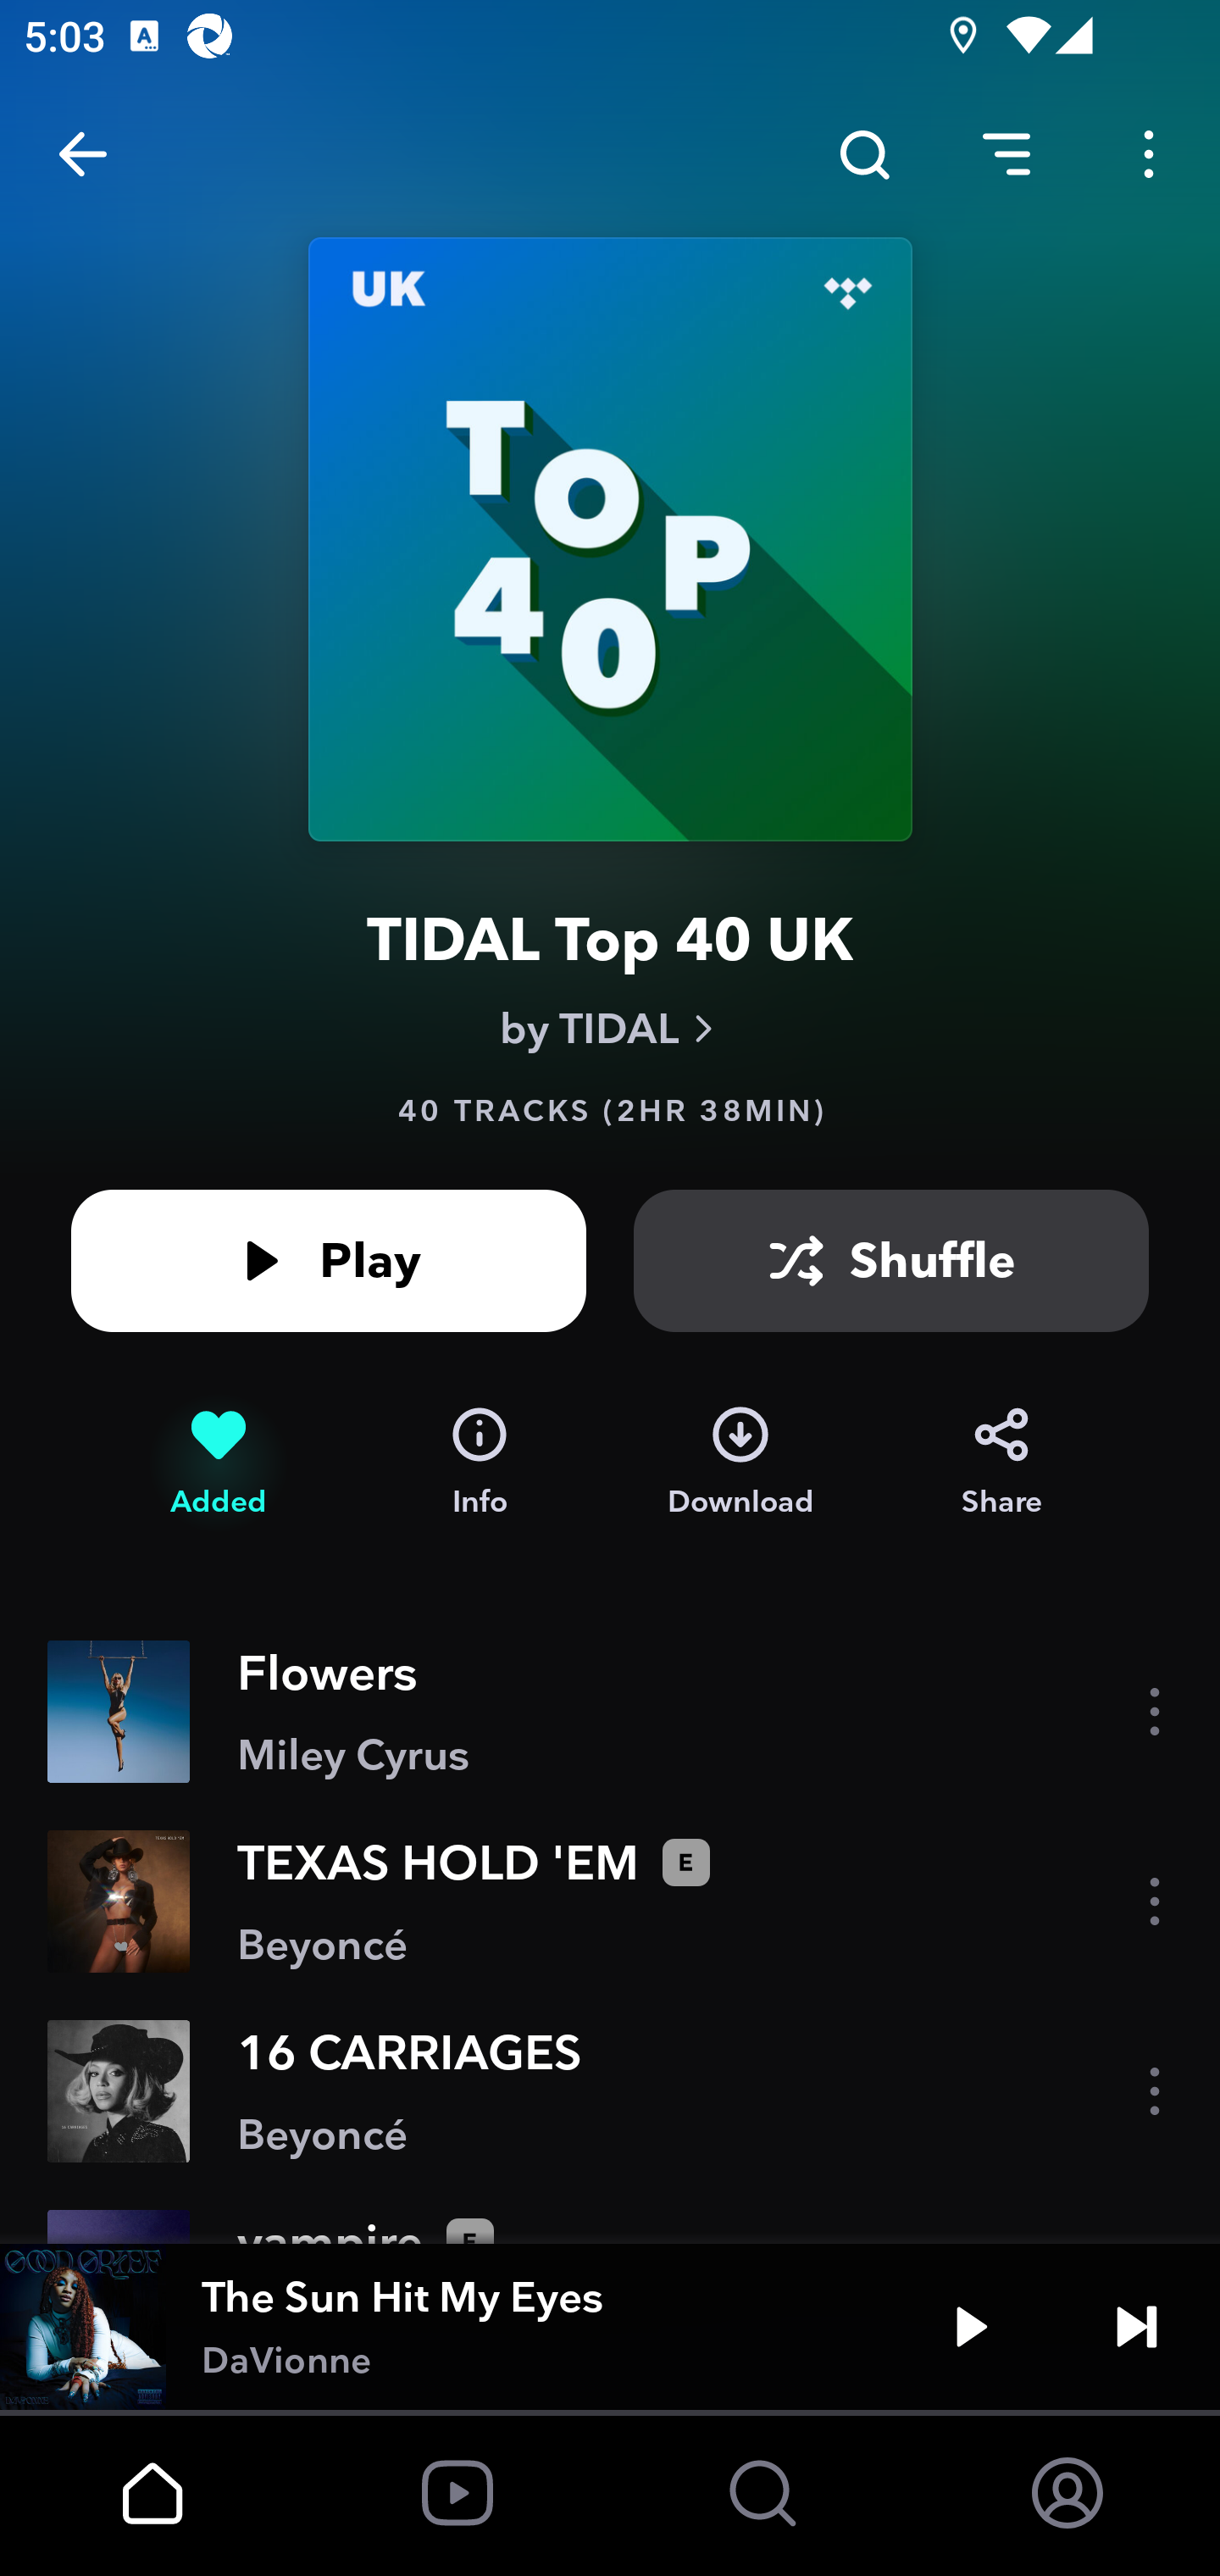 Image resolution: width=1220 pixels, height=2576 pixels. Describe the element at coordinates (610, 1029) in the screenshot. I see `by TIDAL` at that location.